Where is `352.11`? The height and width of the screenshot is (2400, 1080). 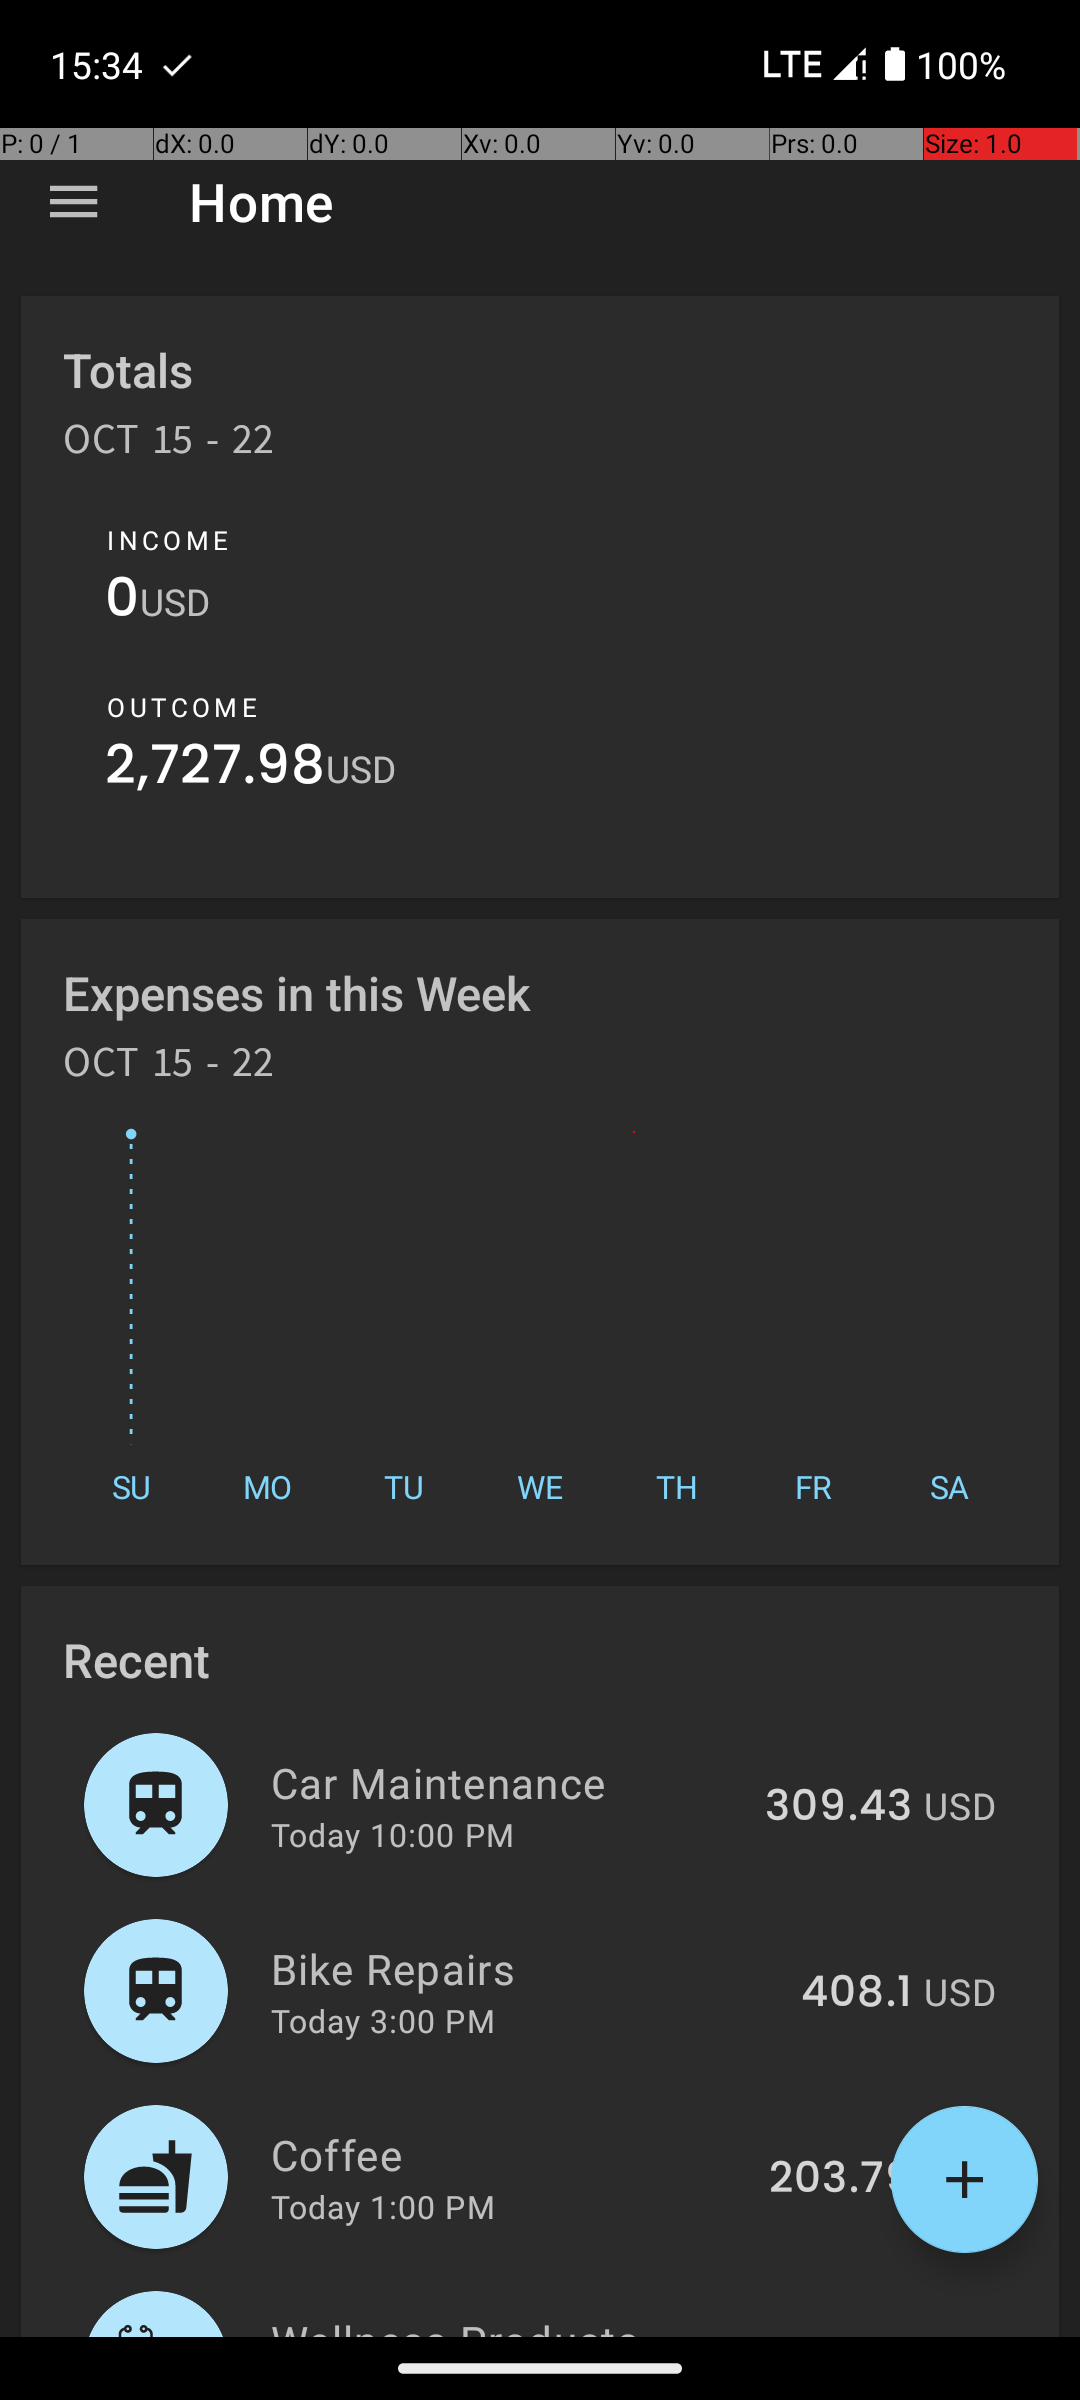
352.11 is located at coordinates (851, 2334).